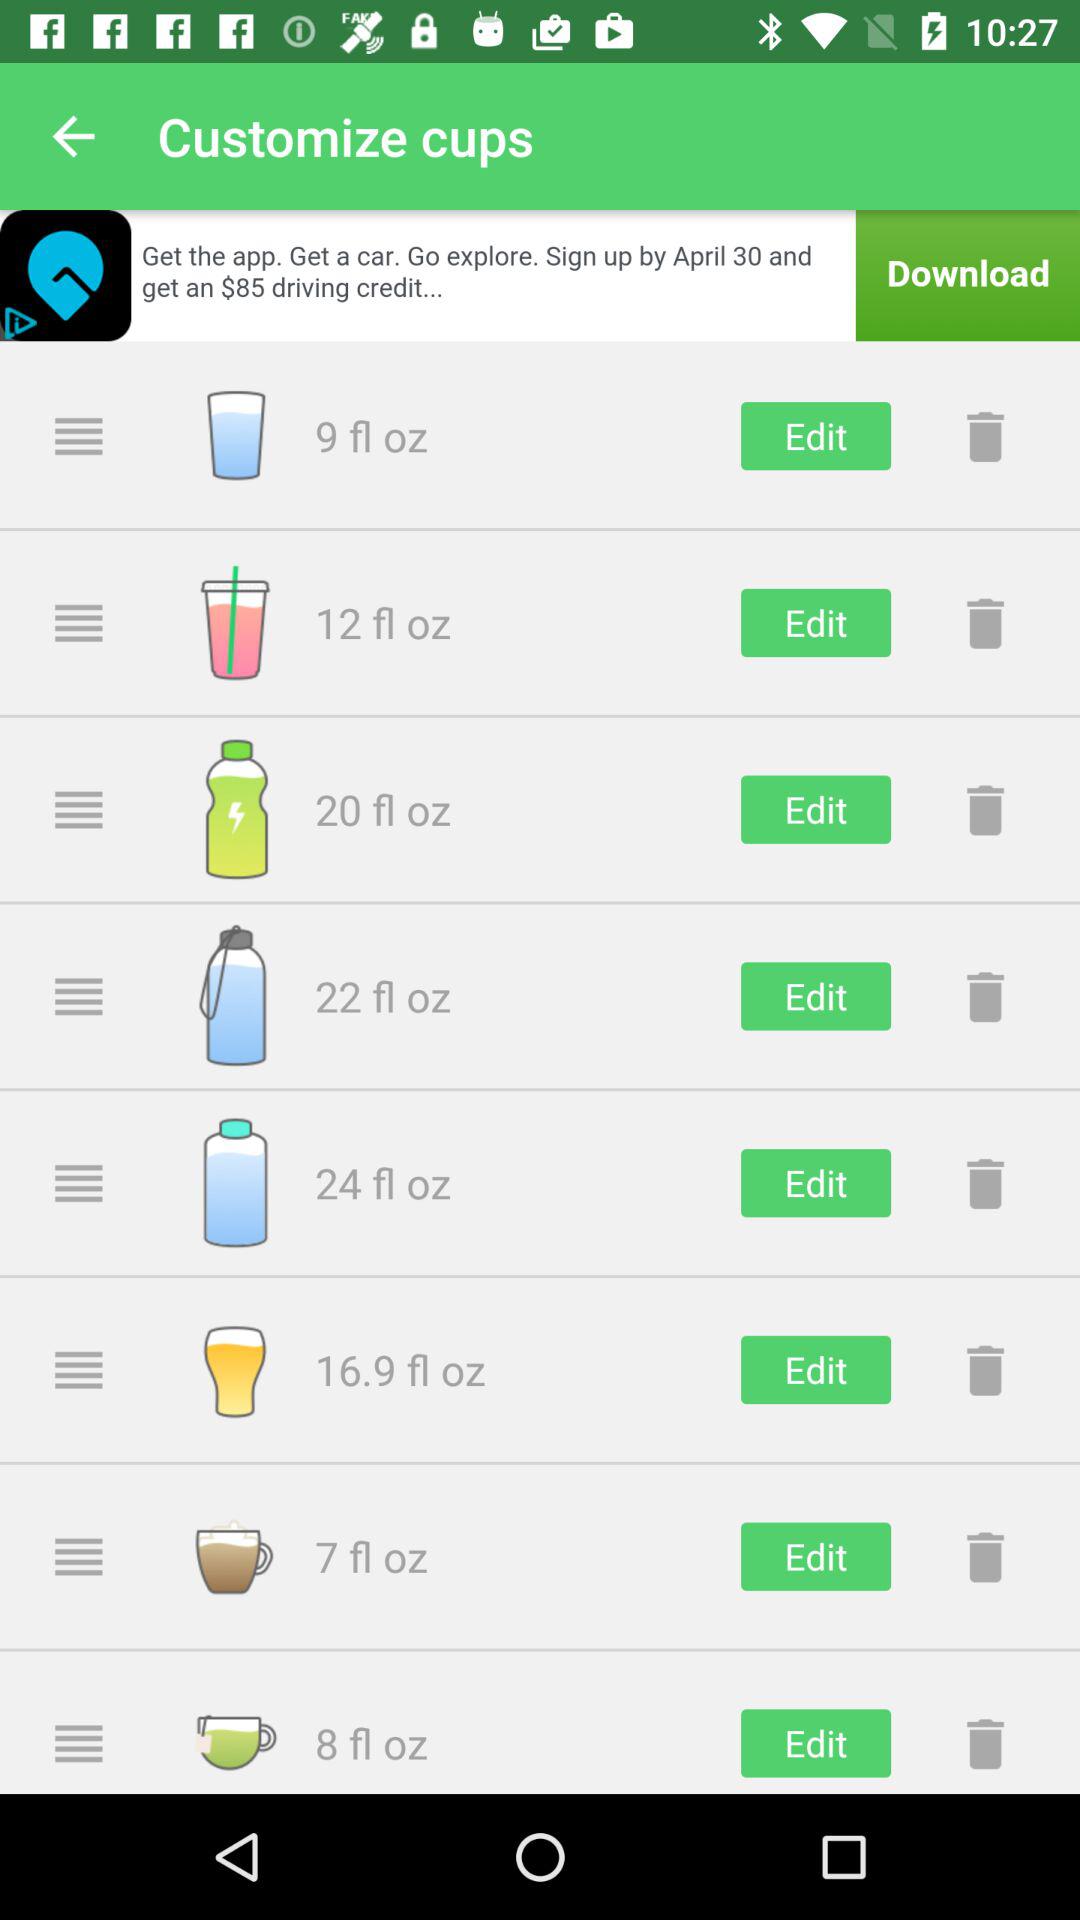 The width and height of the screenshot is (1080, 1920). Describe the element at coordinates (985, 1183) in the screenshot. I see `remove cup` at that location.